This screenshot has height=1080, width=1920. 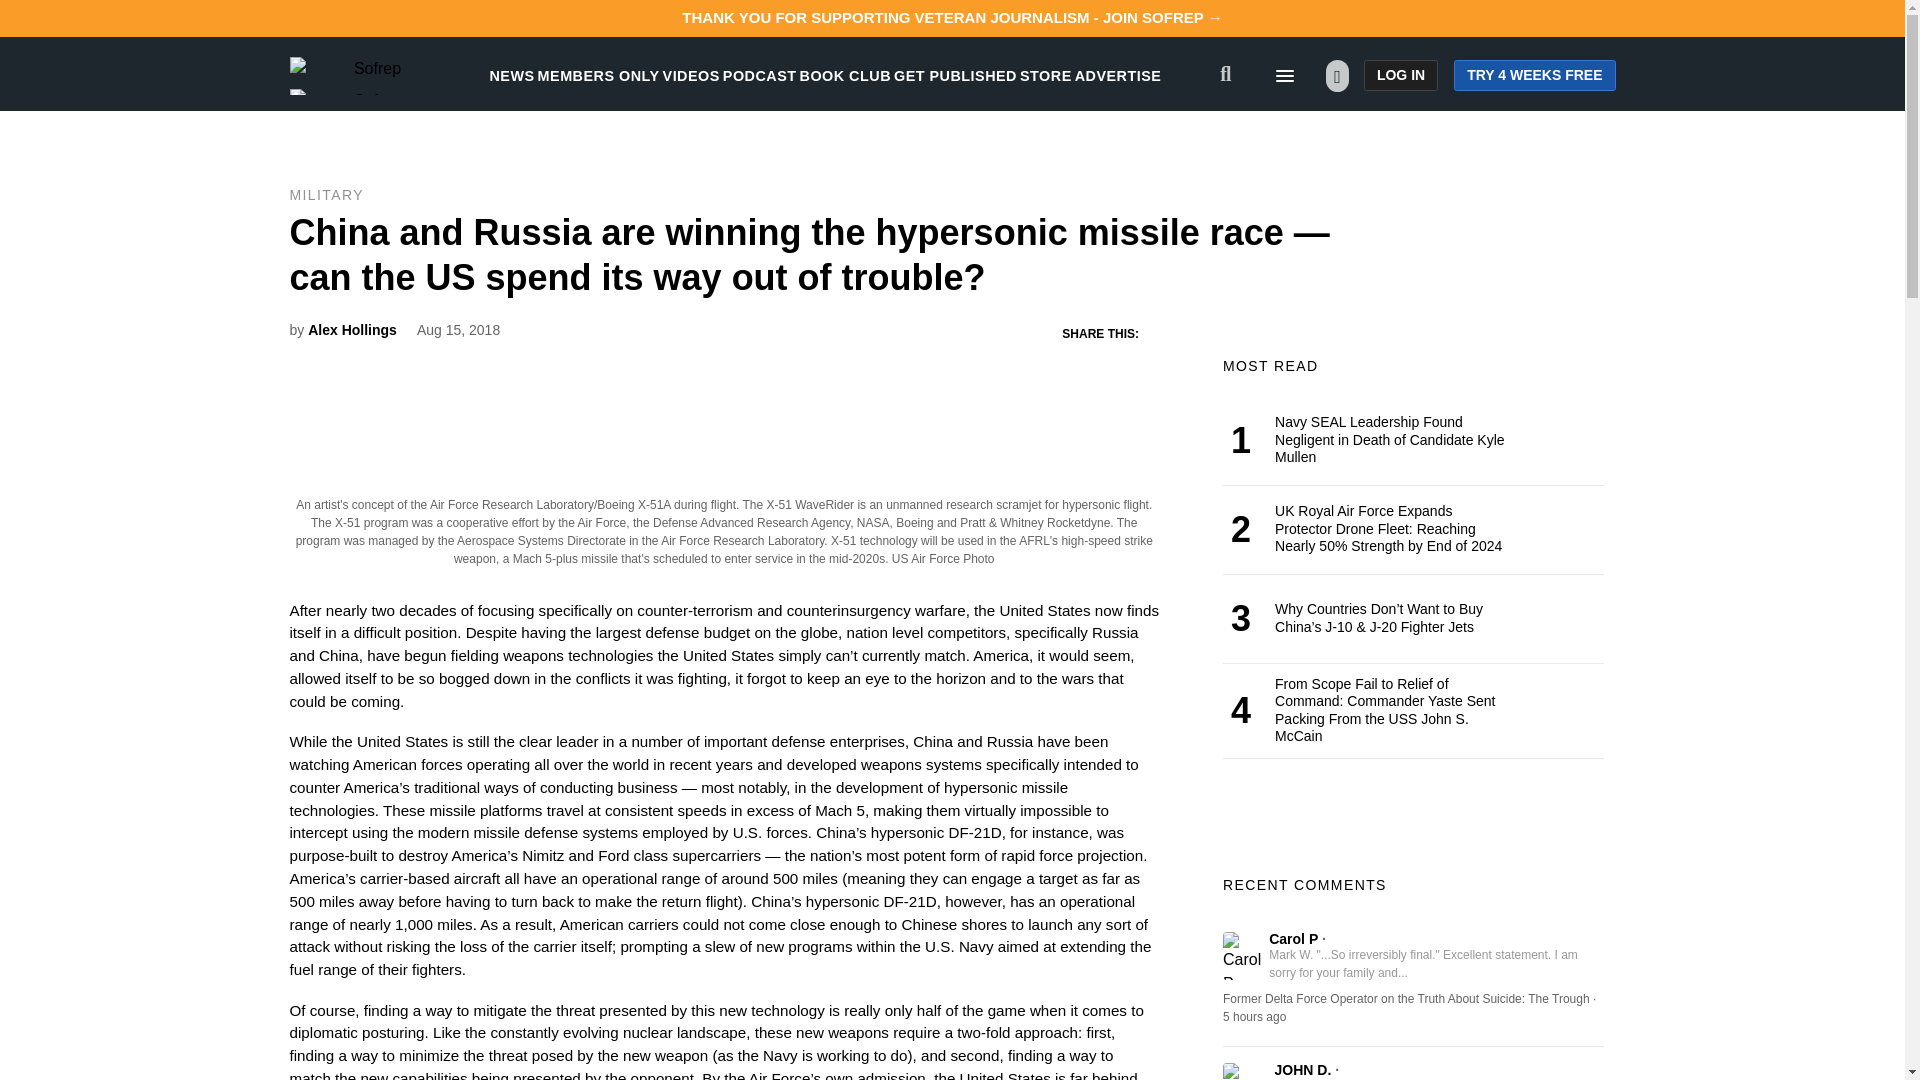 What do you see at coordinates (1118, 76) in the screenshot?
I see `ADVERTISE` at bounding box center [1118, 76].